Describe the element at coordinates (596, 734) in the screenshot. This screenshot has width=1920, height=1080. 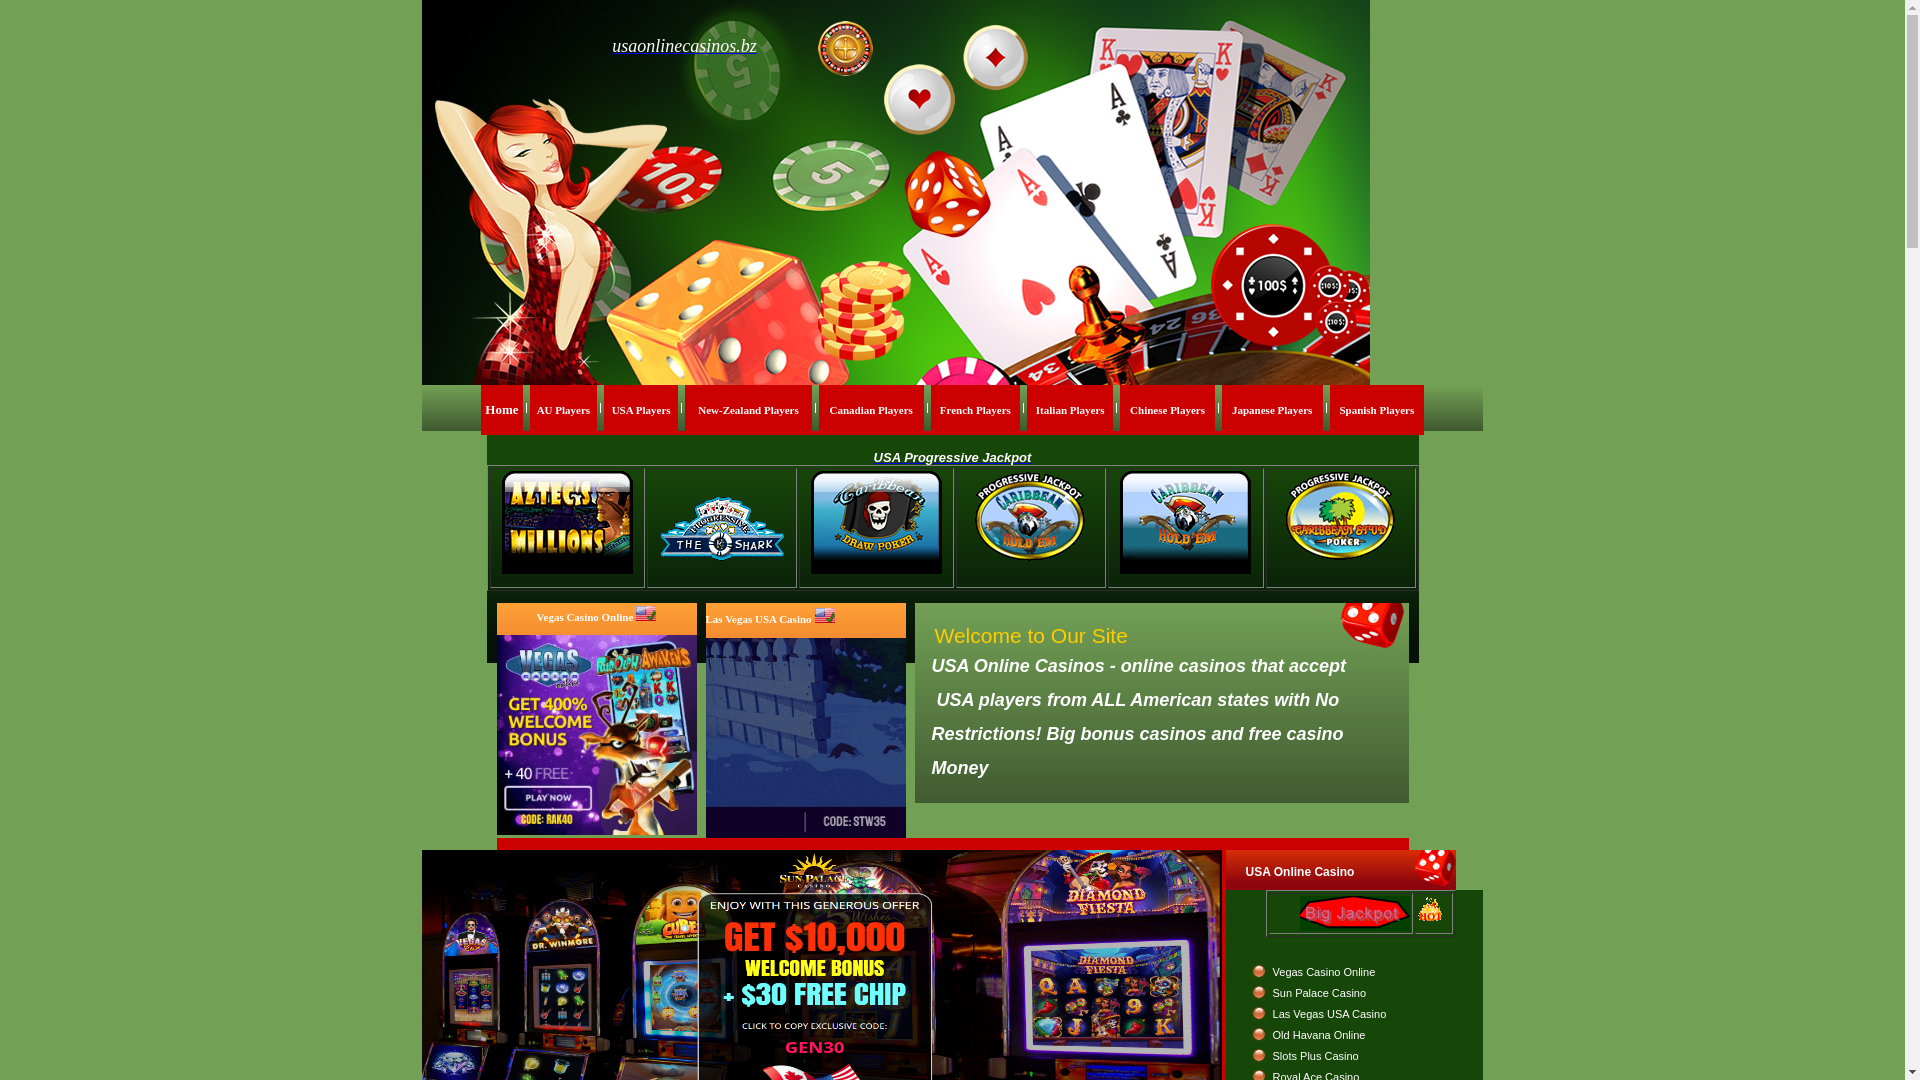
I see `400% WELCOME BONUS + 40 FREE SPINS` at that location.